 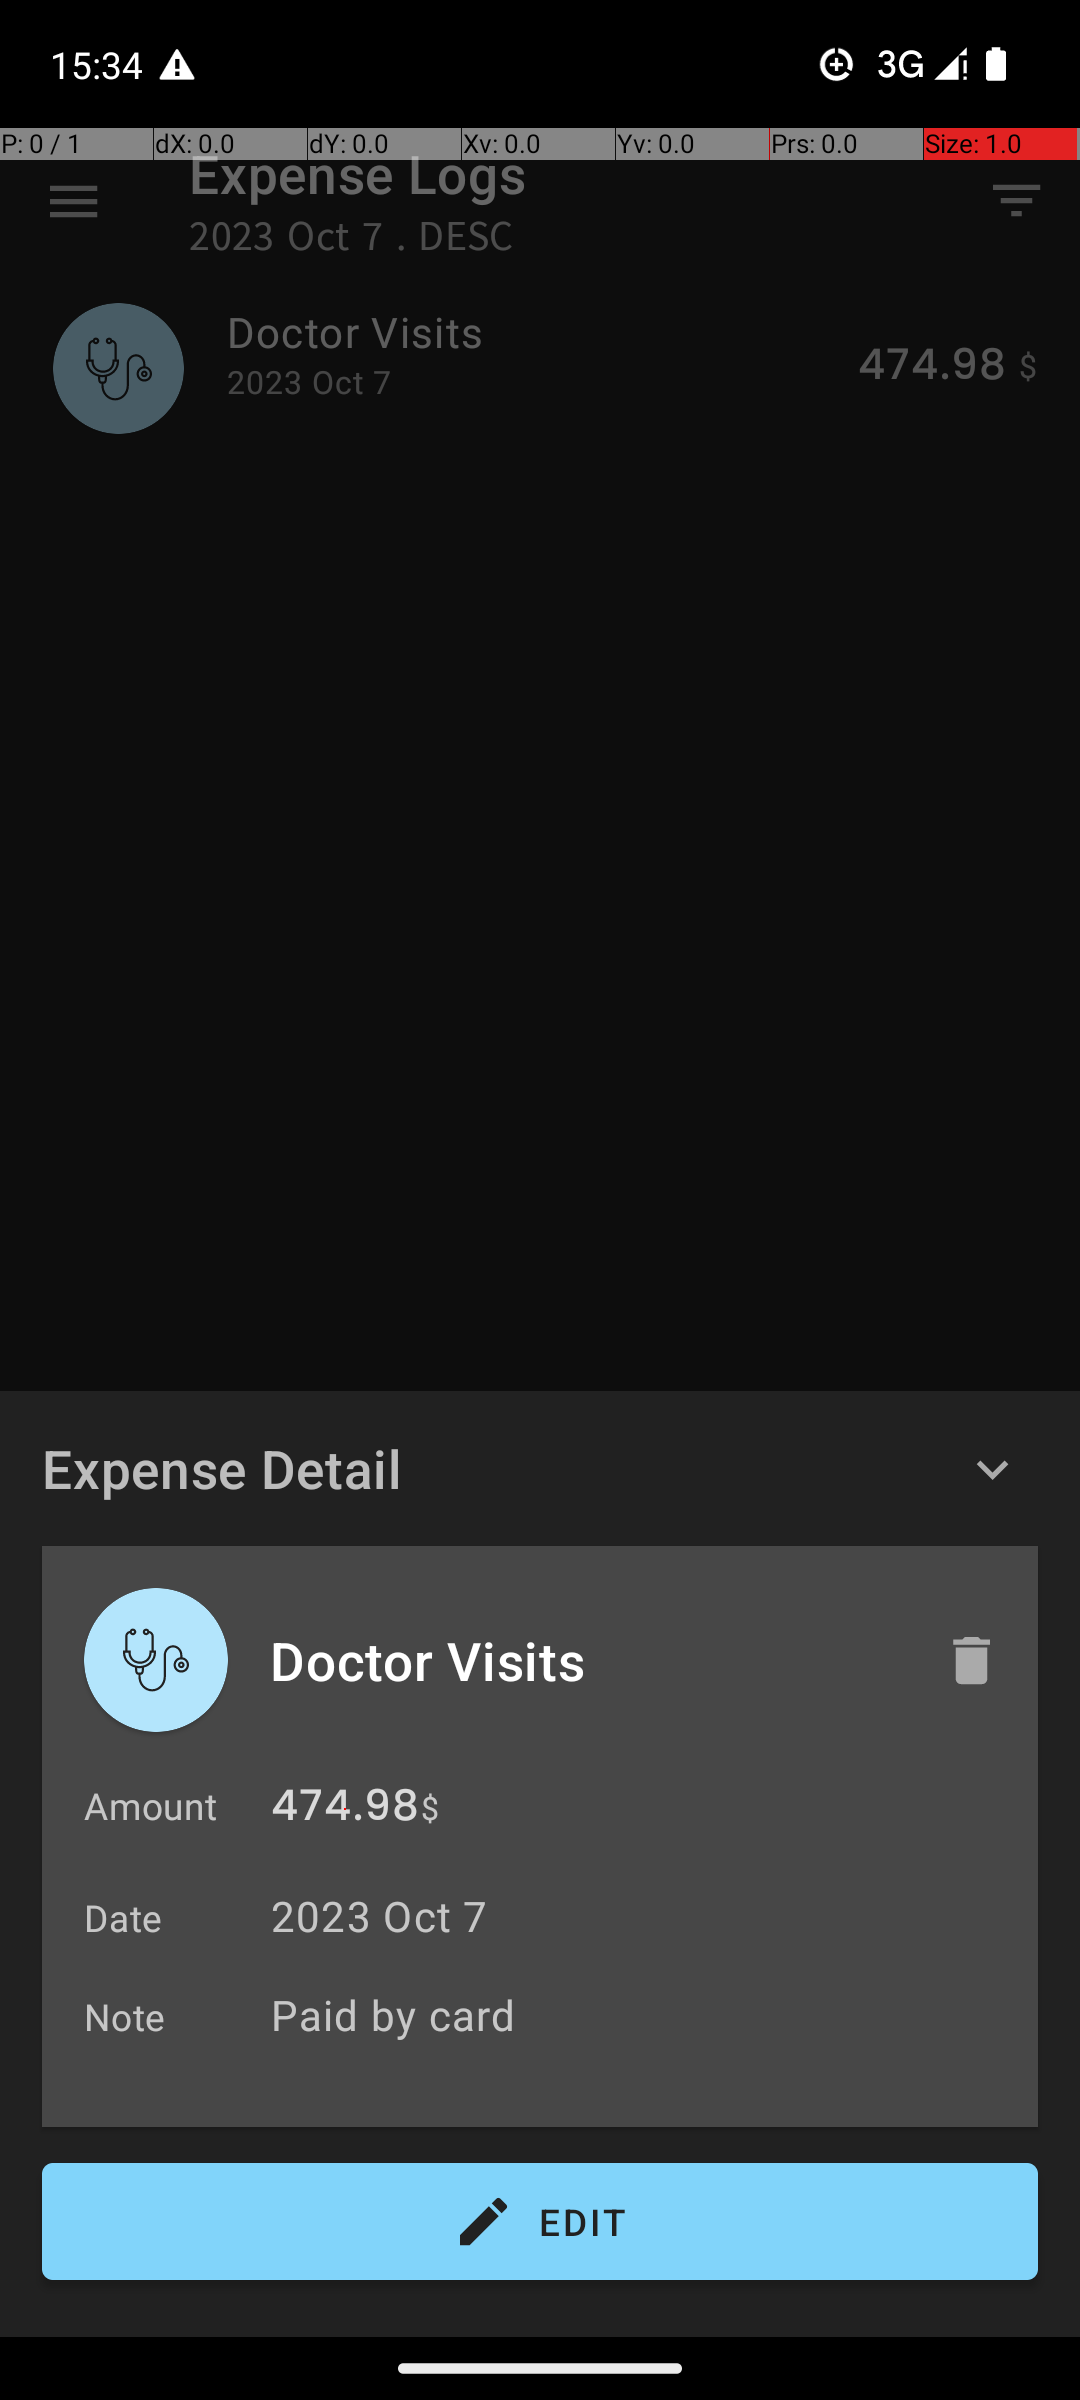 What do you see at coordinates (430, 1808) in the screenshot?
I see `$` at bounding box center [430, 1808].